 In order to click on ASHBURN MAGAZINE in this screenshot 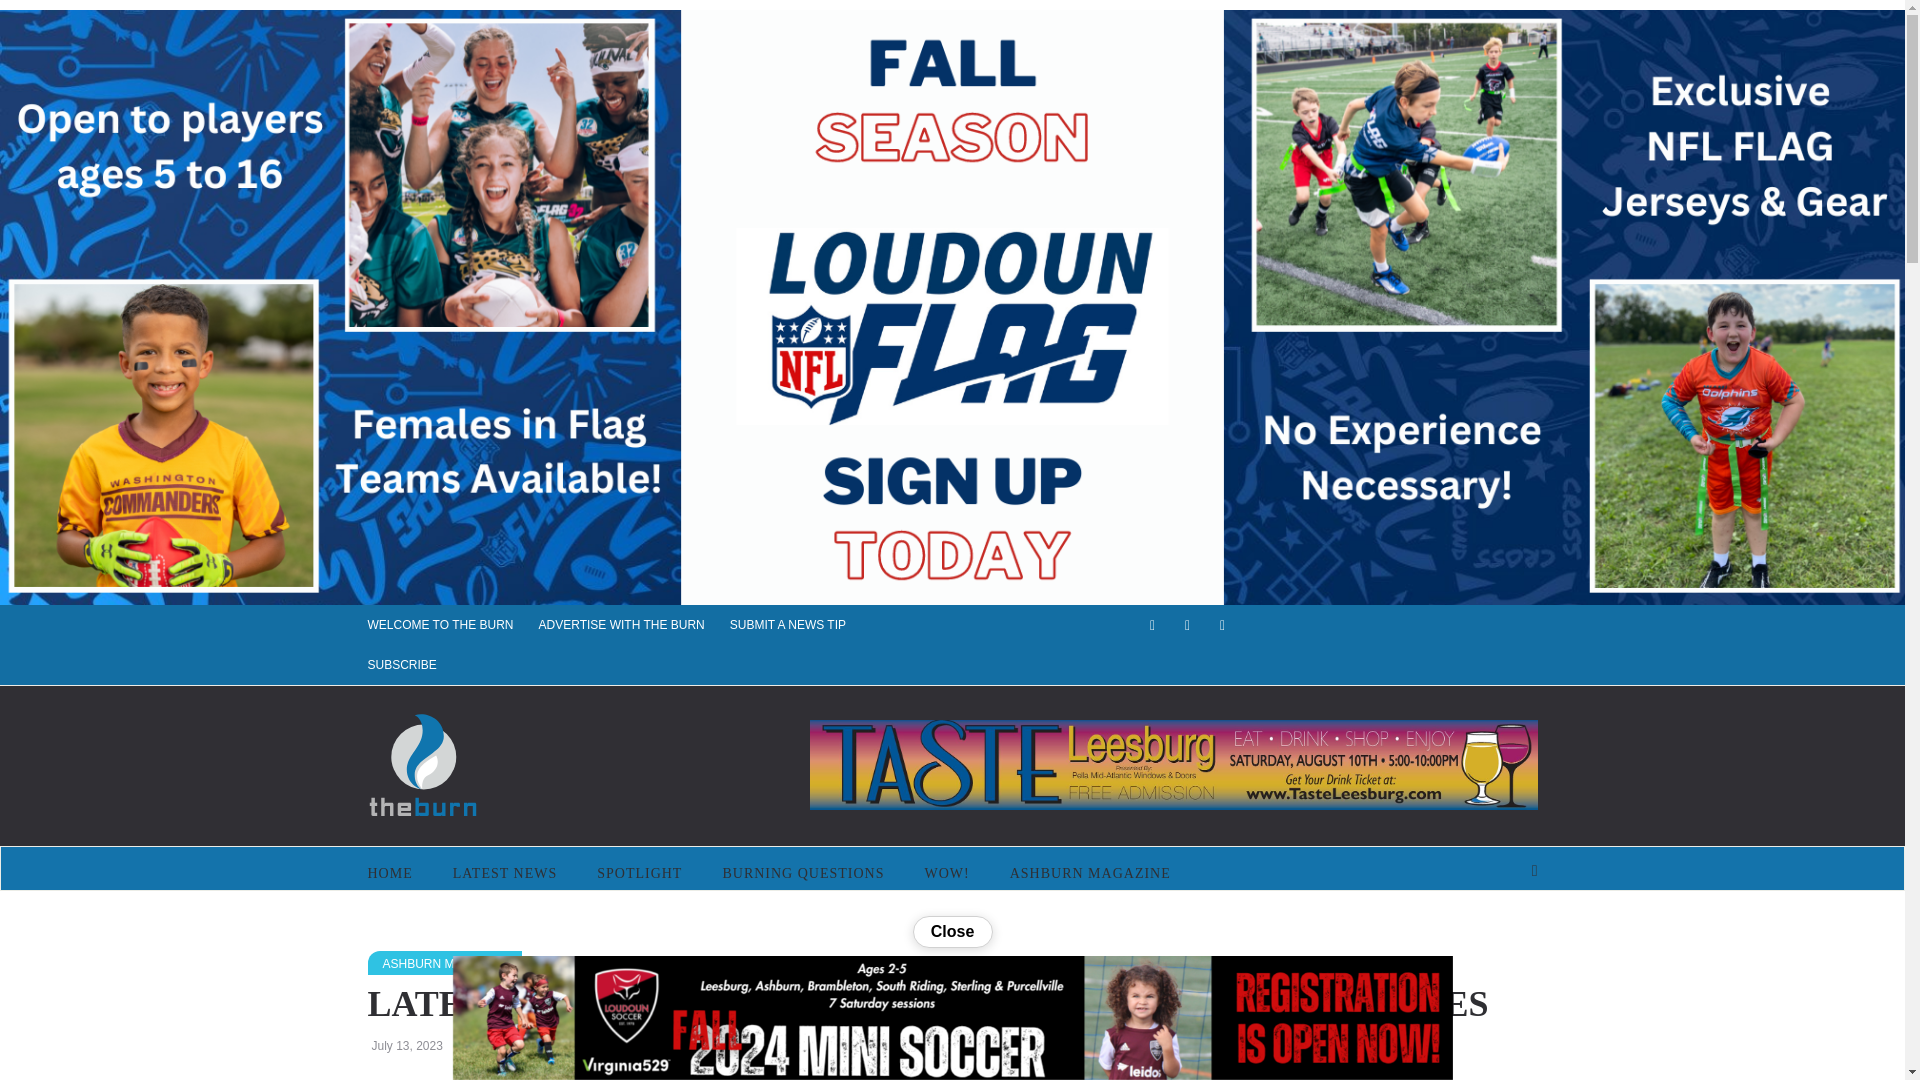, I will do `click(1090, 873)`.